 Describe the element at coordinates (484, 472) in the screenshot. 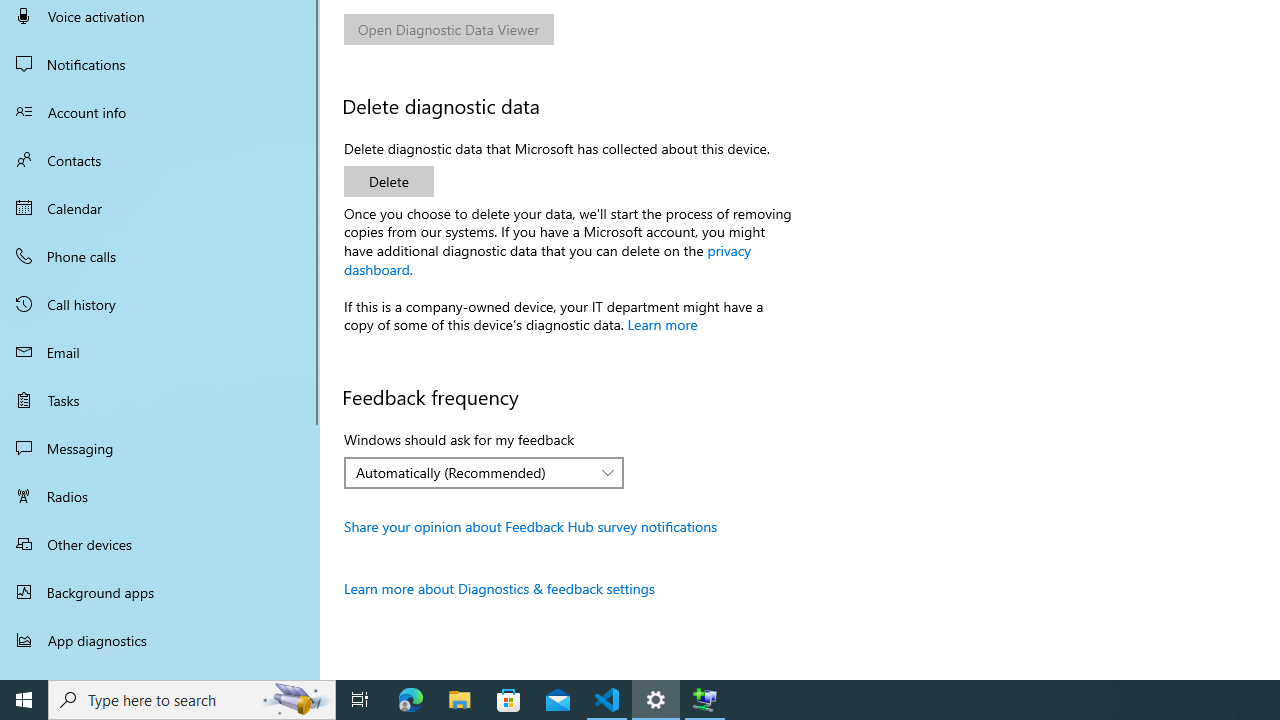

I see `Windows should ask for my feedback` at that location.